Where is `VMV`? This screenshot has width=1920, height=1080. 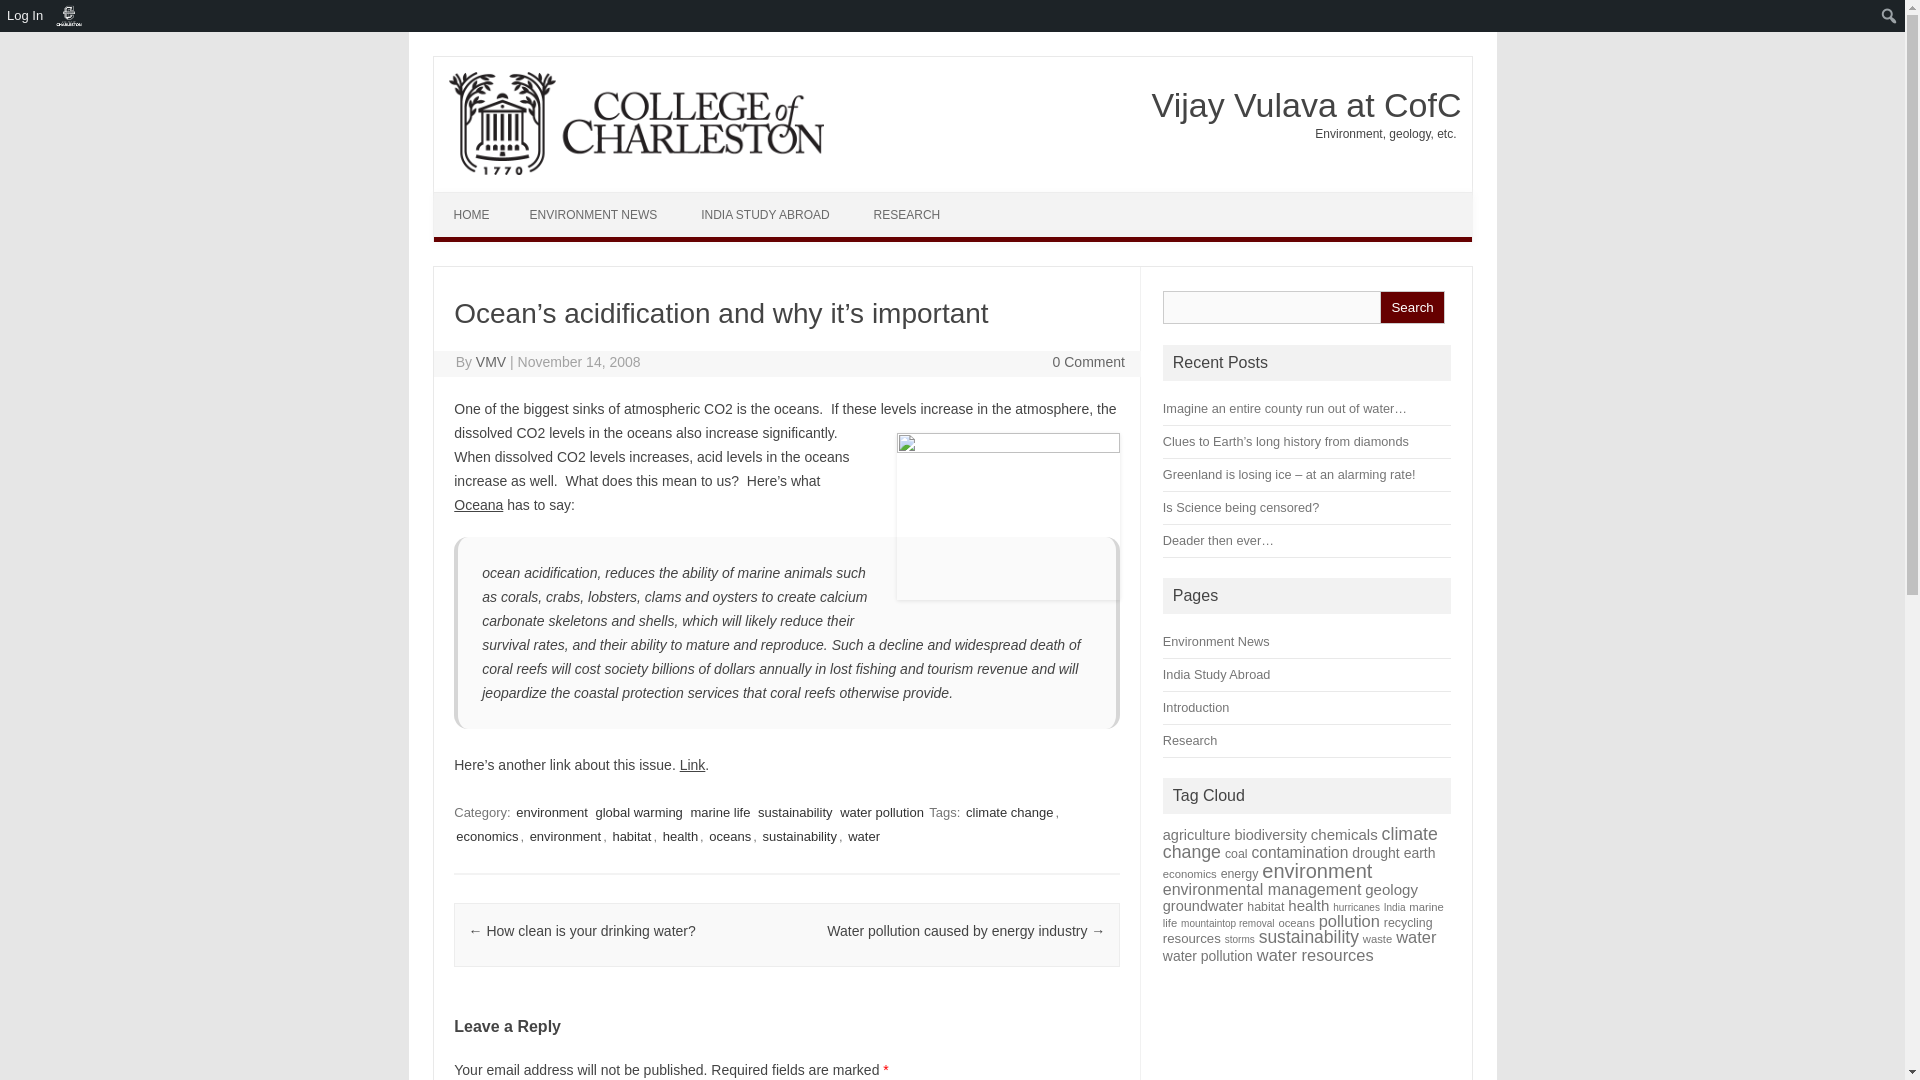 VMV is located at coordinates (491, 362).